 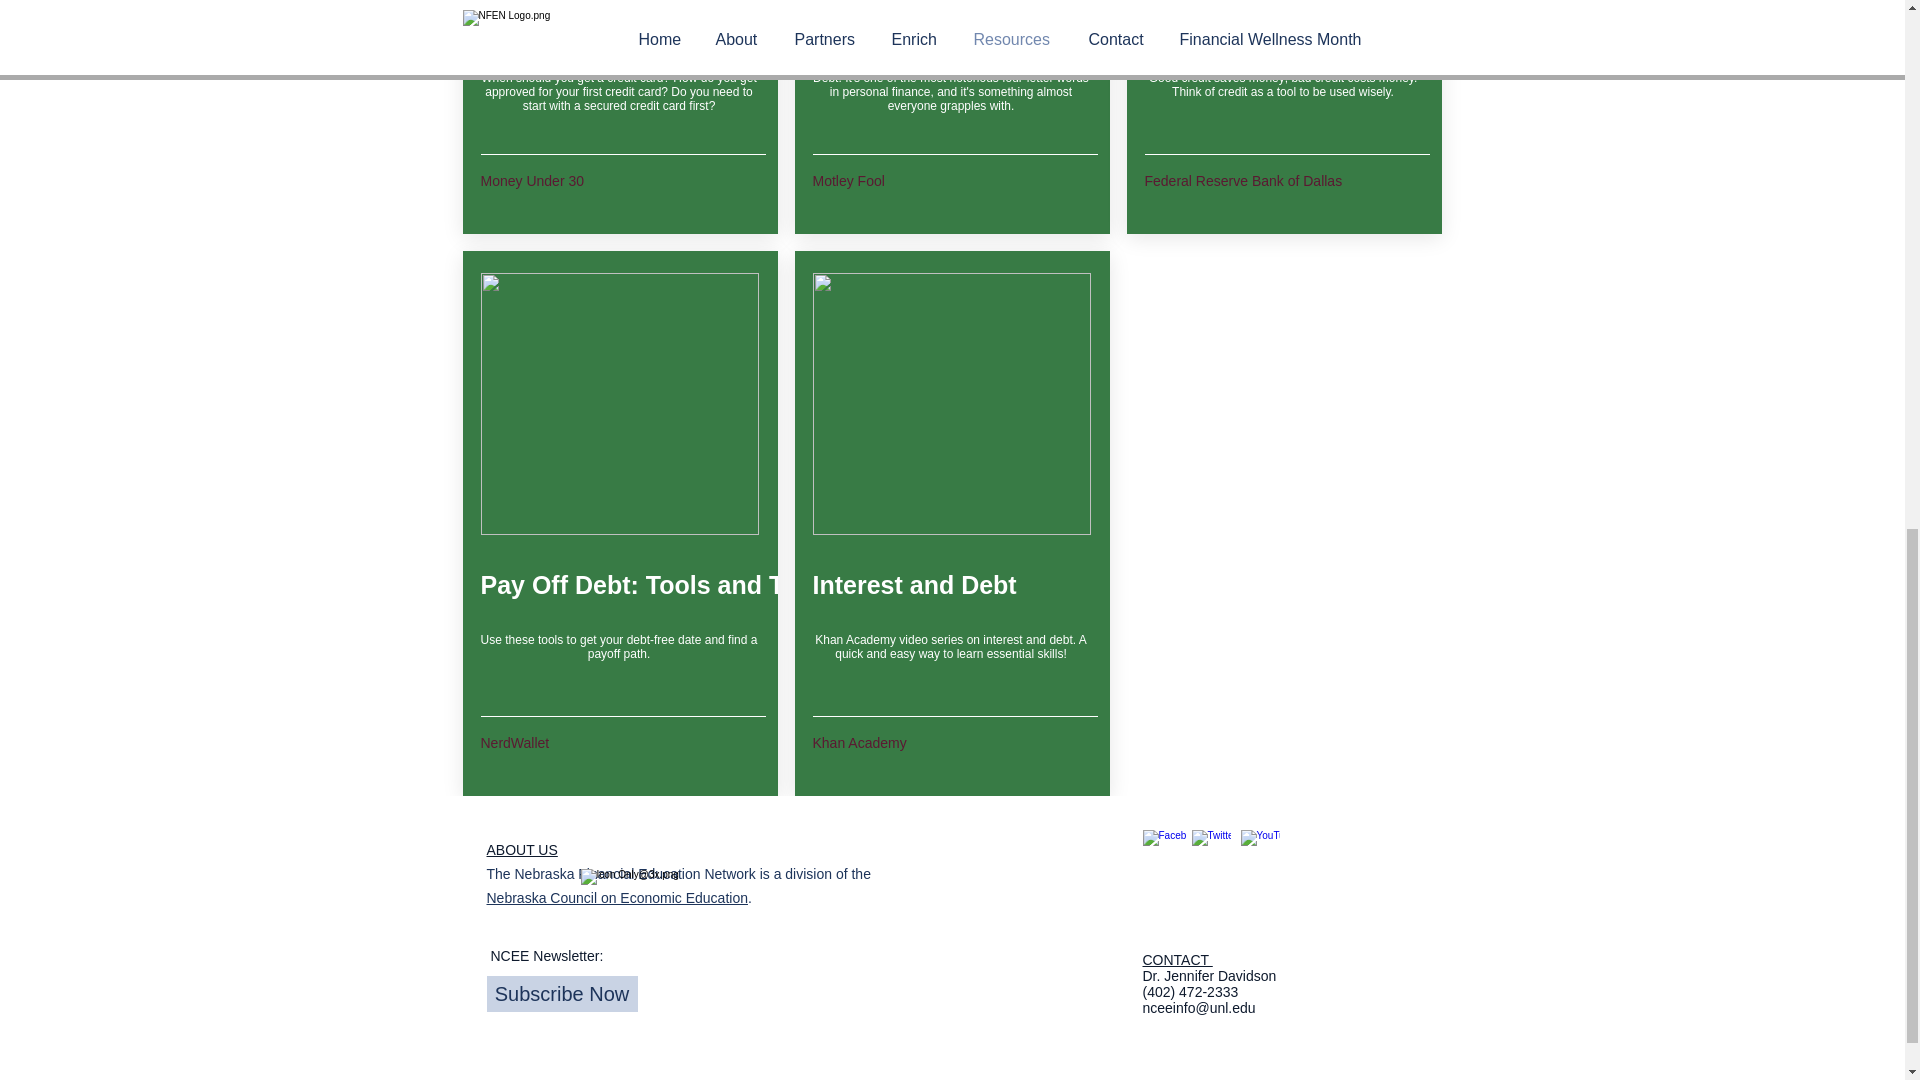 I want to click on Pay Off Debt: Tools and Tips, so click(x=650, y=586).